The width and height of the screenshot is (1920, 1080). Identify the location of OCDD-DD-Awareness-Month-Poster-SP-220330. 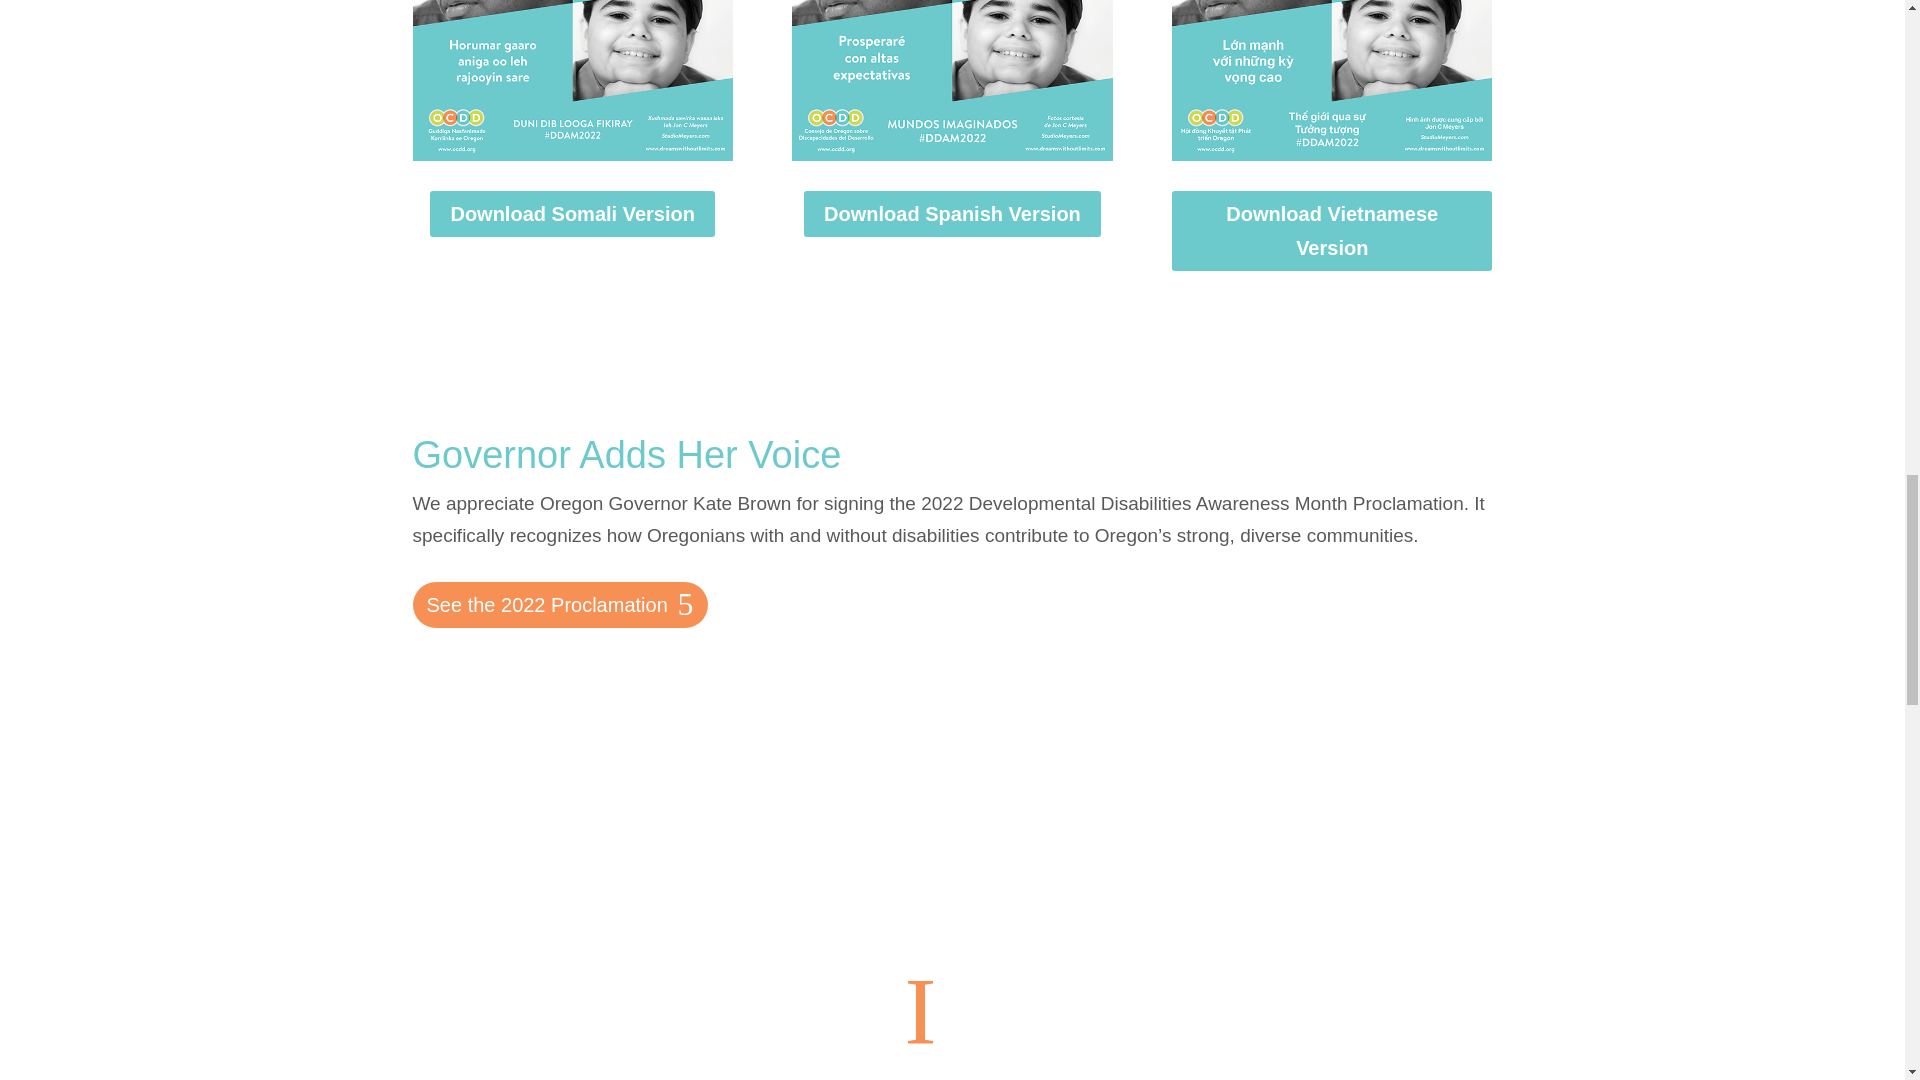
(951, 80).